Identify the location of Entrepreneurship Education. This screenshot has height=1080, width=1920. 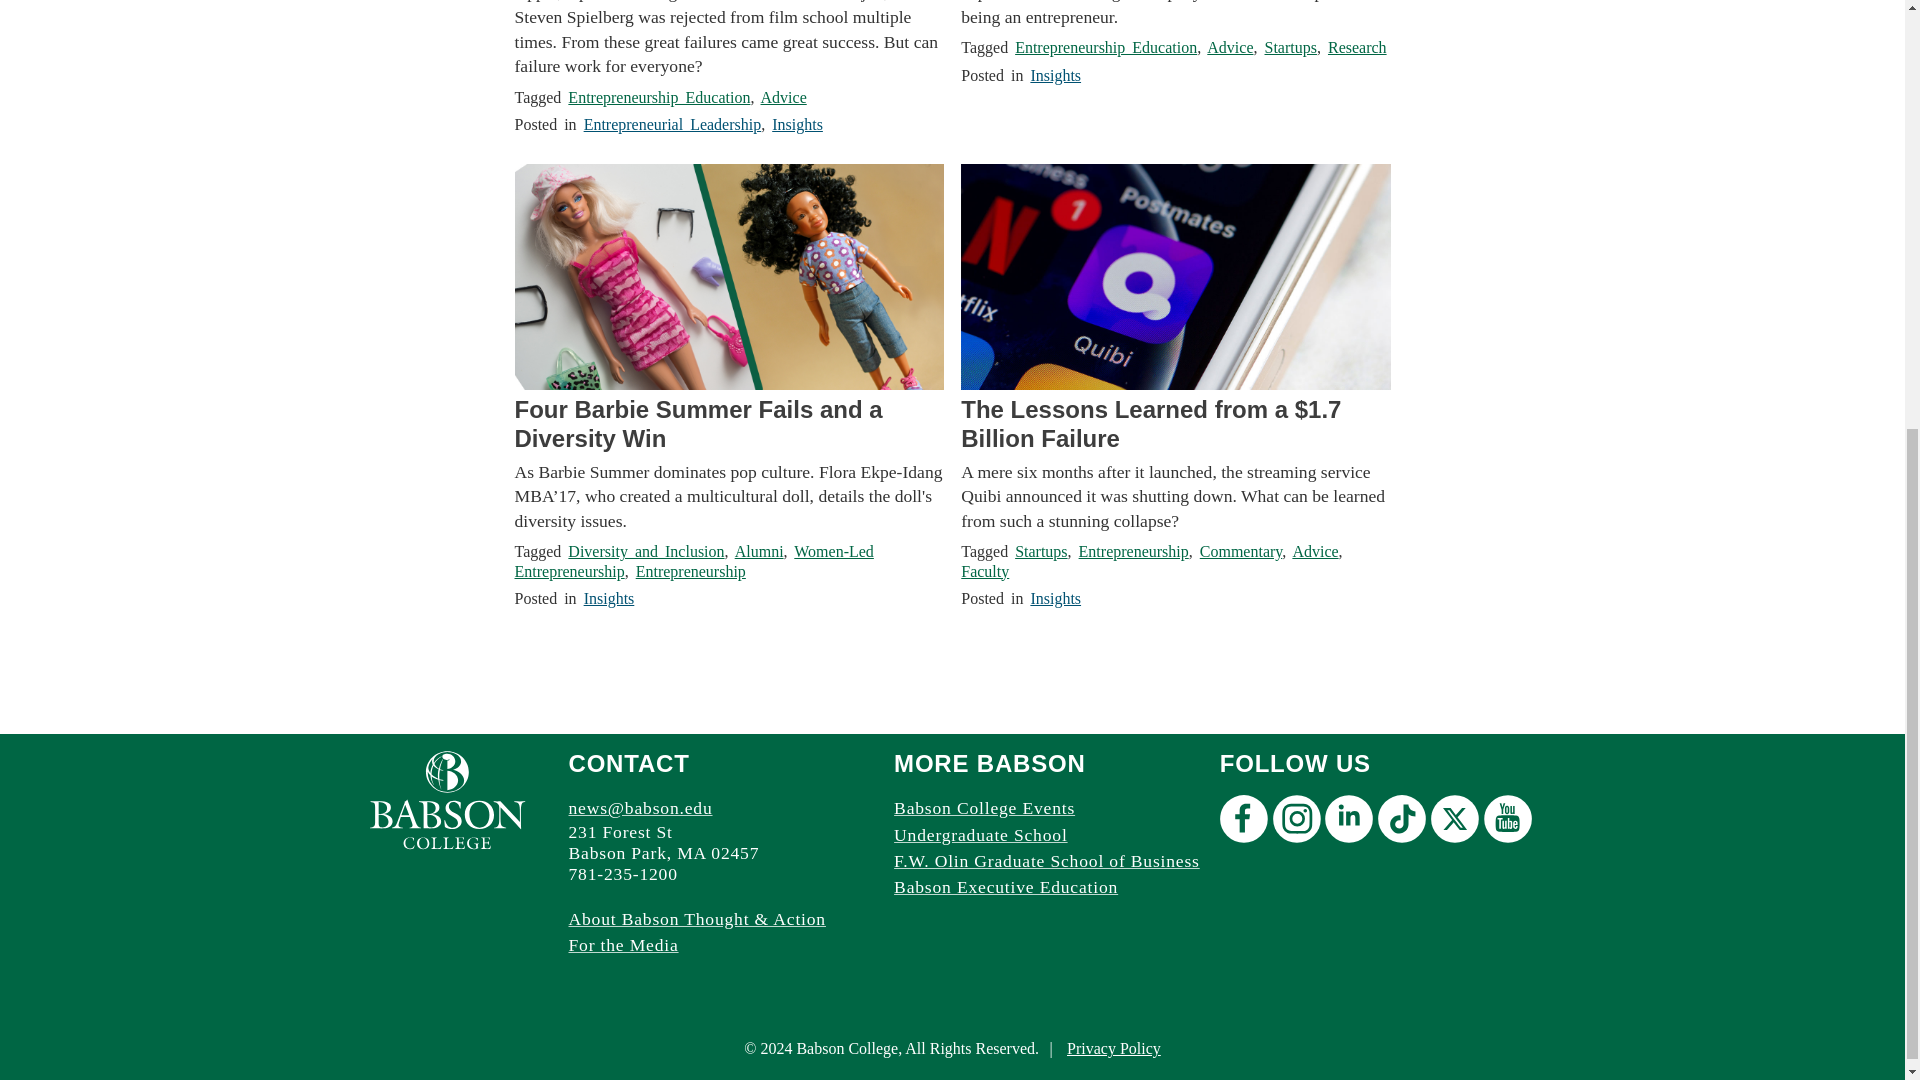
(1106, 47).